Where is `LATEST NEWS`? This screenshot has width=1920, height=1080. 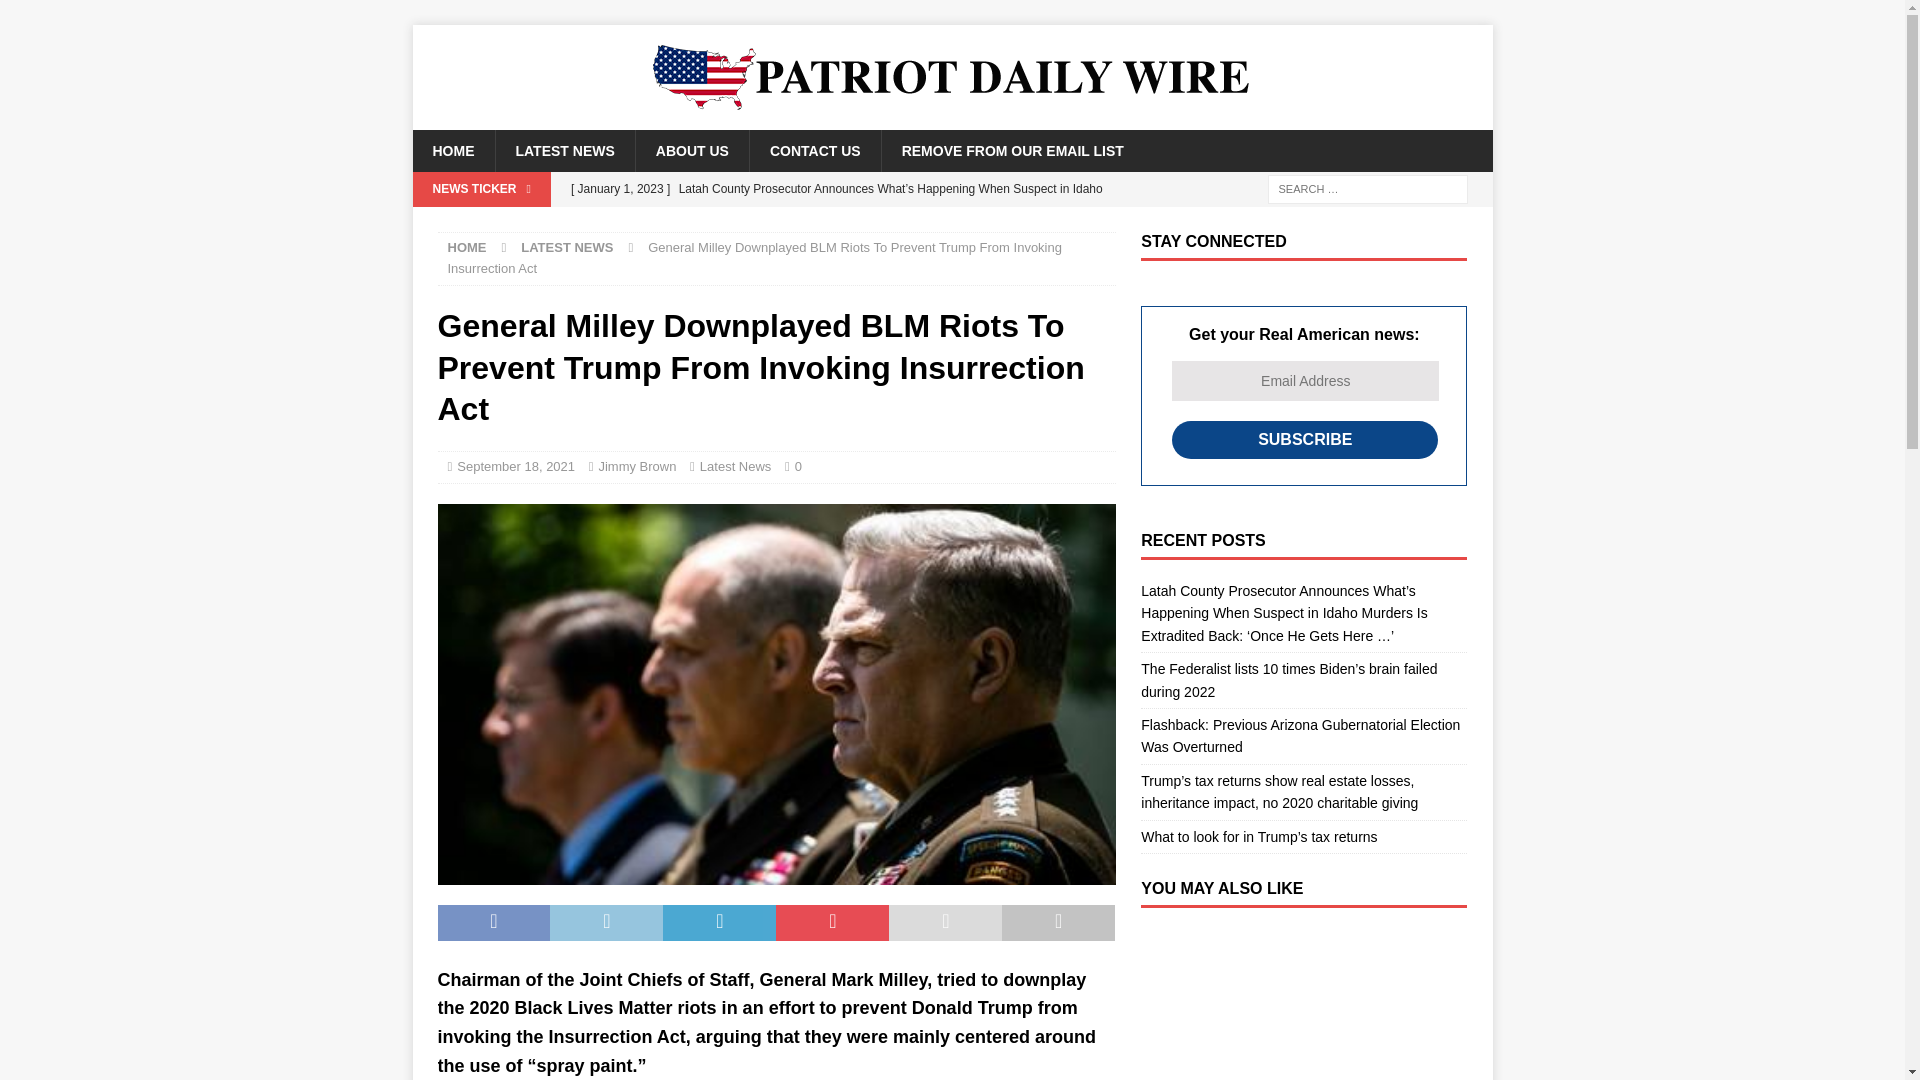
LATEST NEWS is located at coordinates (563, 150).